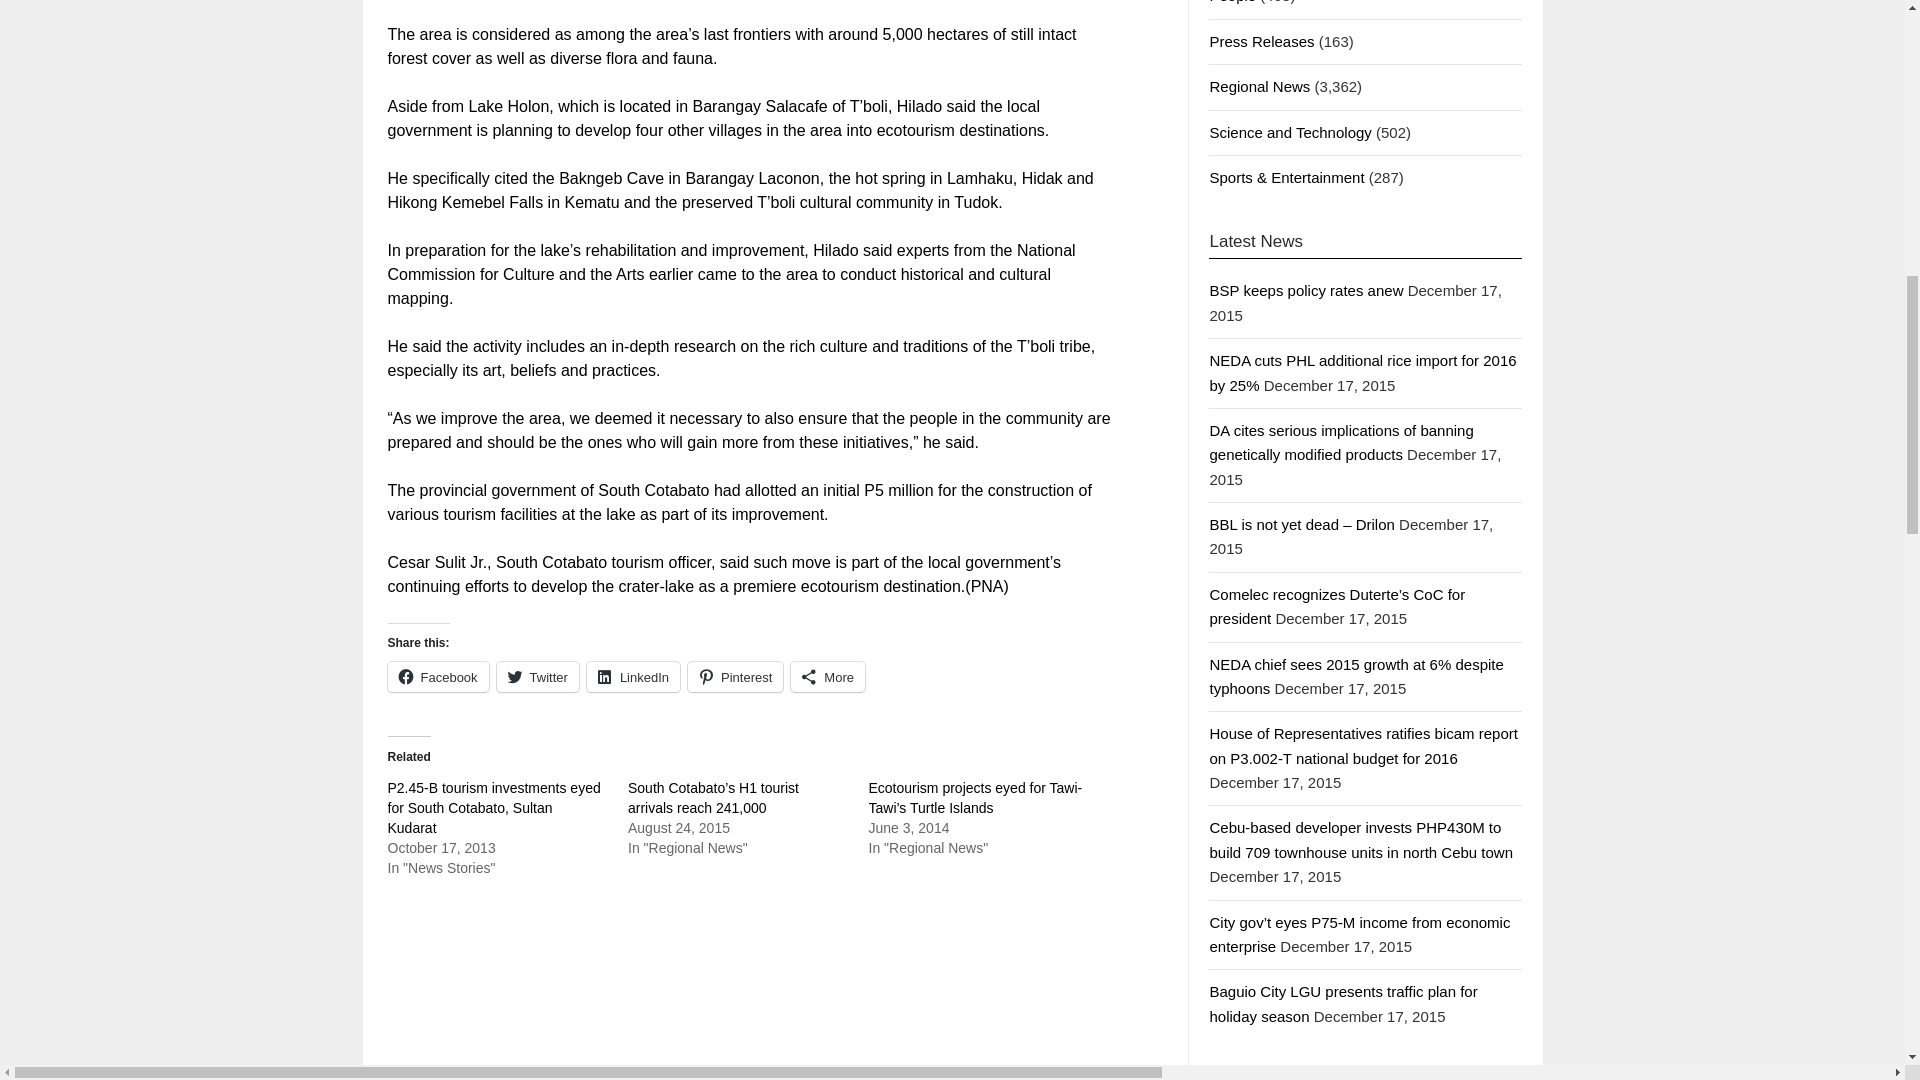 The image size is (1920, 1080). What do you see at coordinates (538, 677) in the screenshot?
I see `Click to share on Twitter` at bounding box center [538, 677].